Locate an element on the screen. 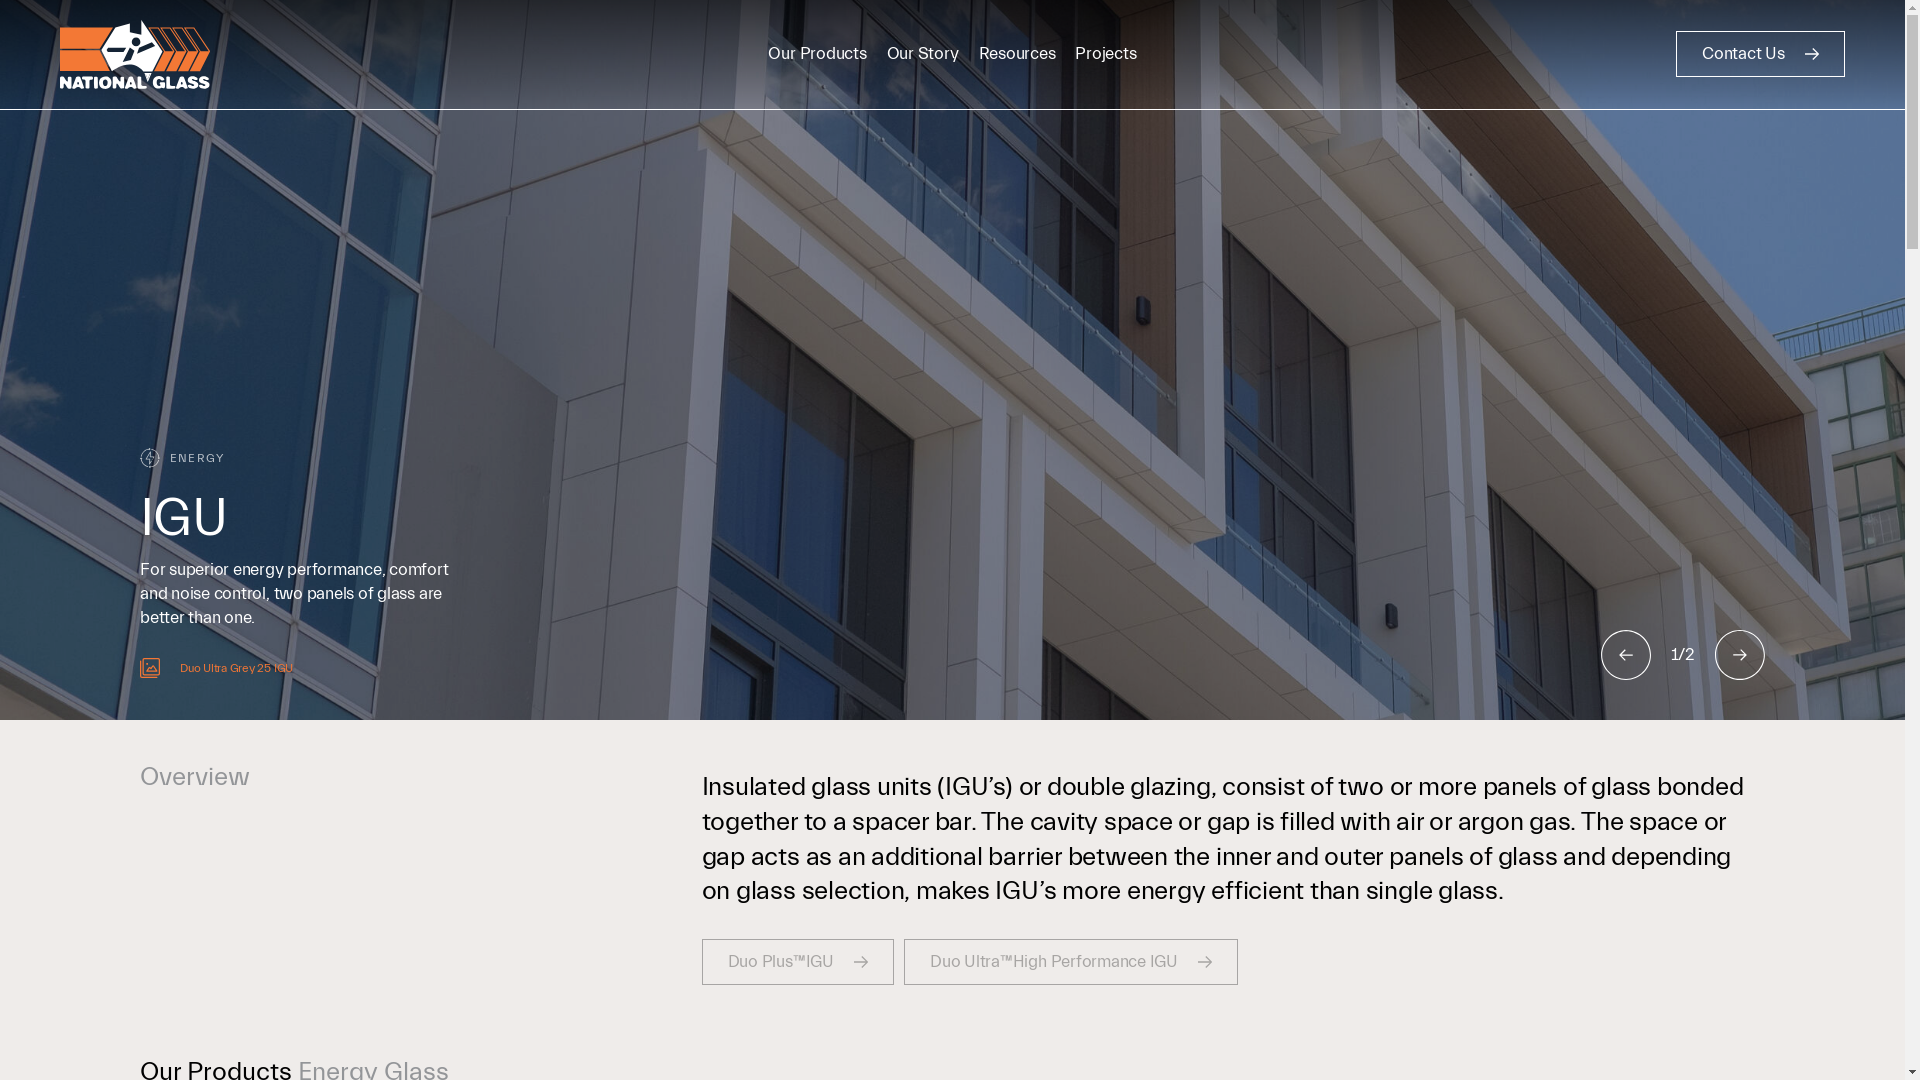 This screenshot has width=1920, height=1080. Ph: 07 4755 3100 is located at coordinates (870, 856).